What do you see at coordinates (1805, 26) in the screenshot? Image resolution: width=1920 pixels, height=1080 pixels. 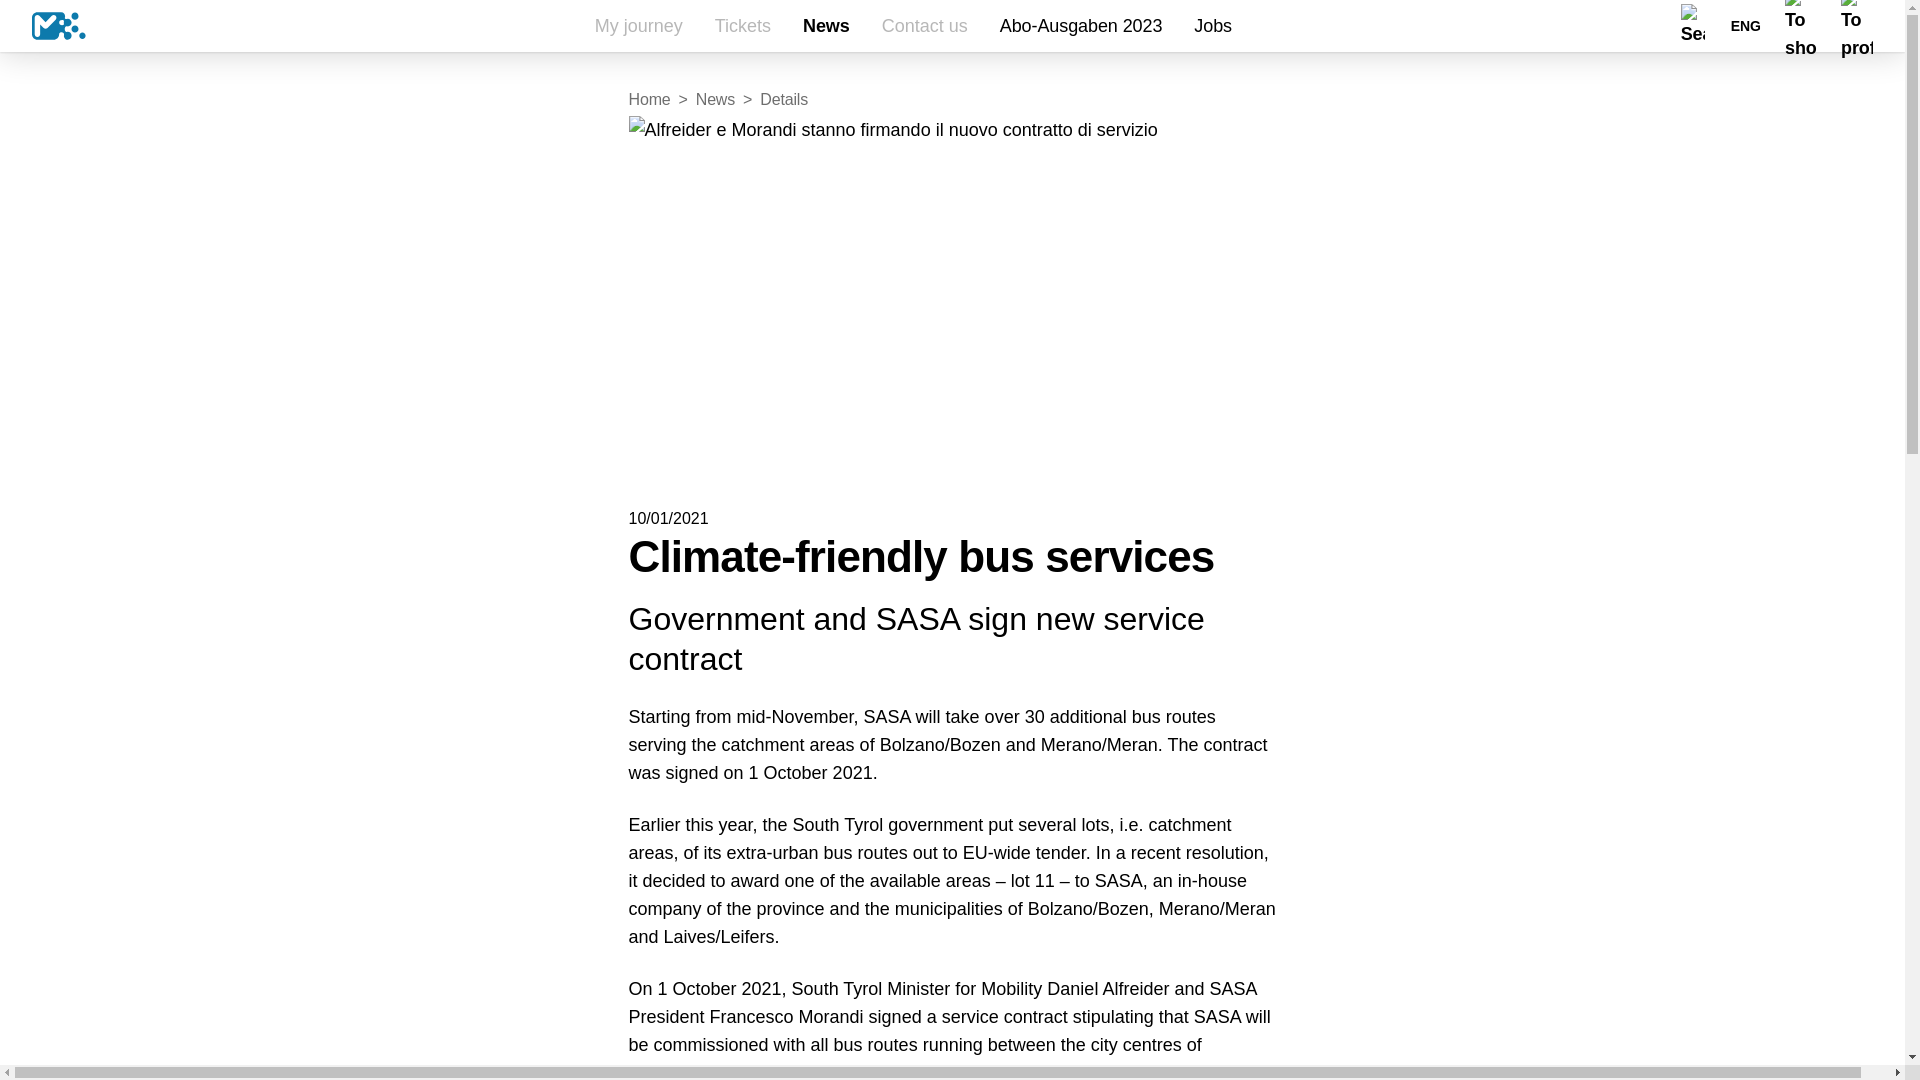 I see `To shop` at bounding box center [1805, 26].